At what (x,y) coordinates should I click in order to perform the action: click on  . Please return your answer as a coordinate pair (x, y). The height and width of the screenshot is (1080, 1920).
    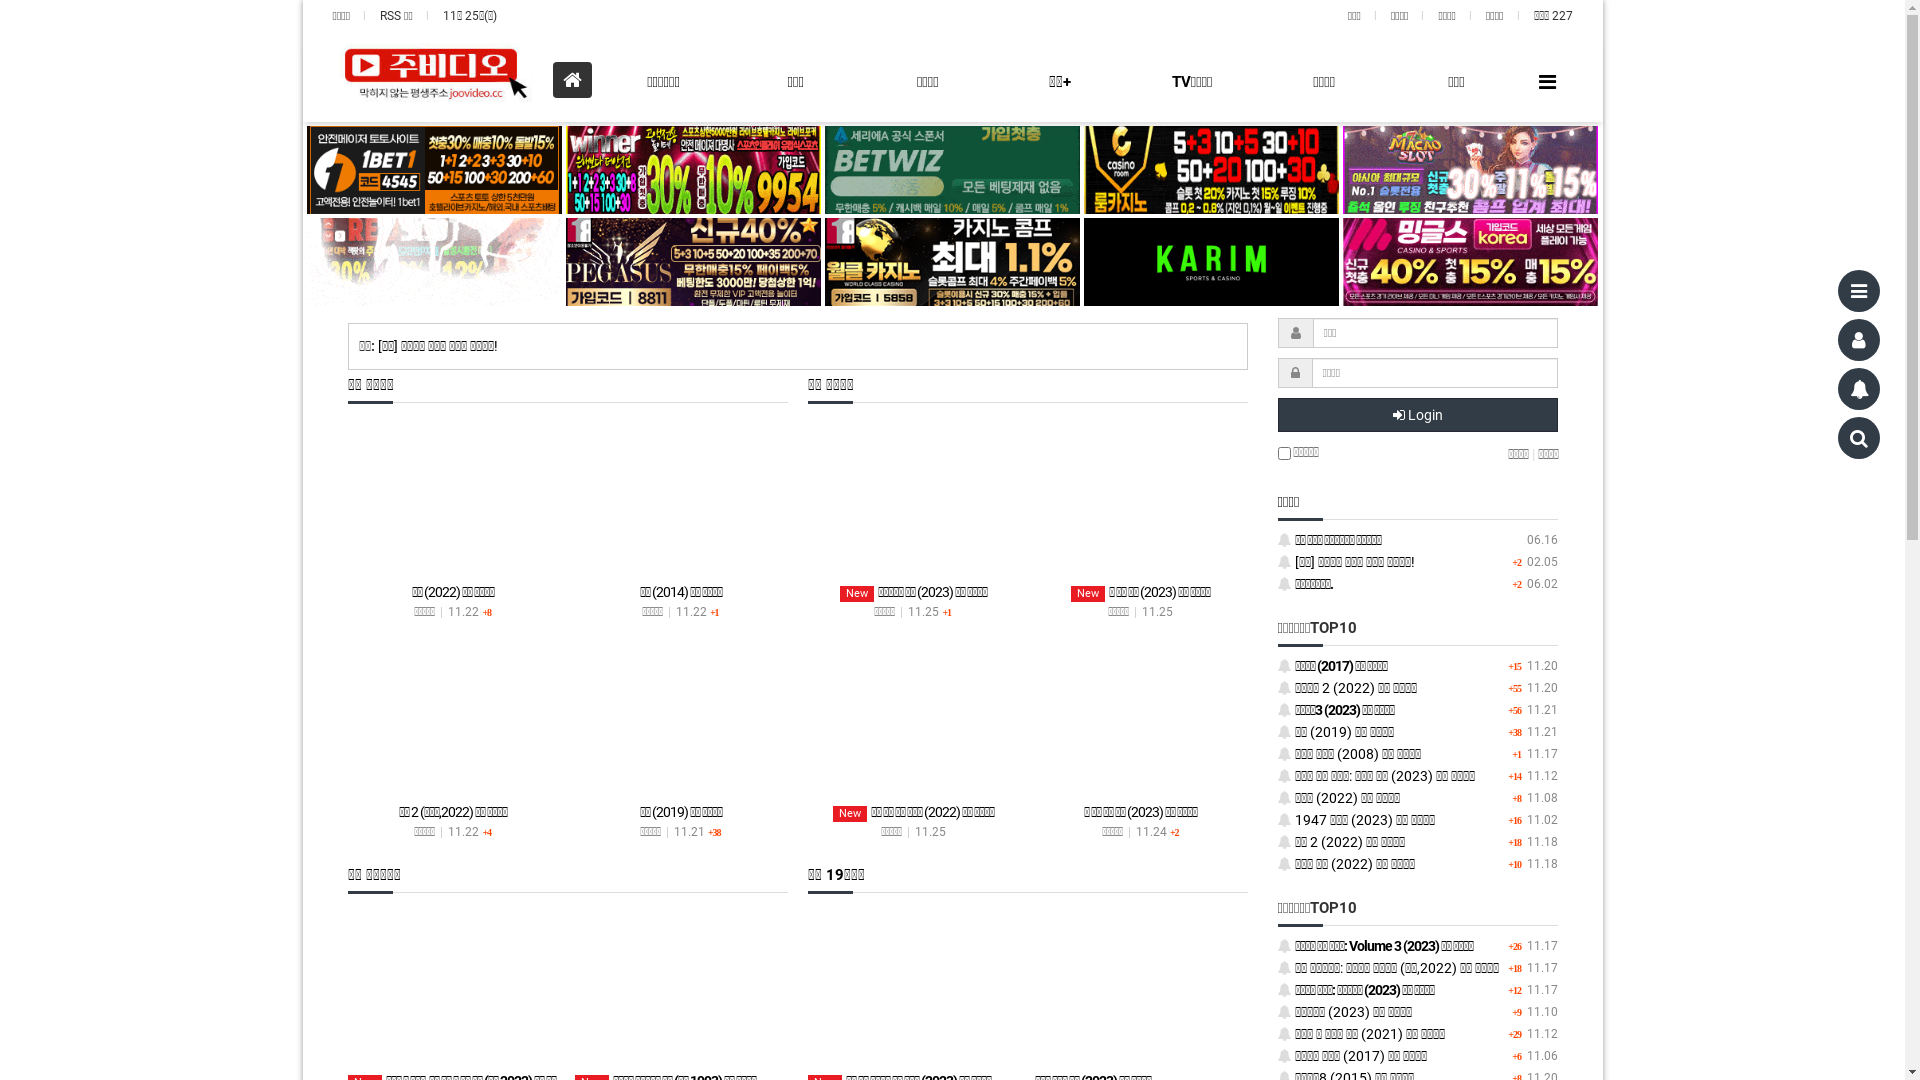
    Looking at the image, I should click on (434, 262).